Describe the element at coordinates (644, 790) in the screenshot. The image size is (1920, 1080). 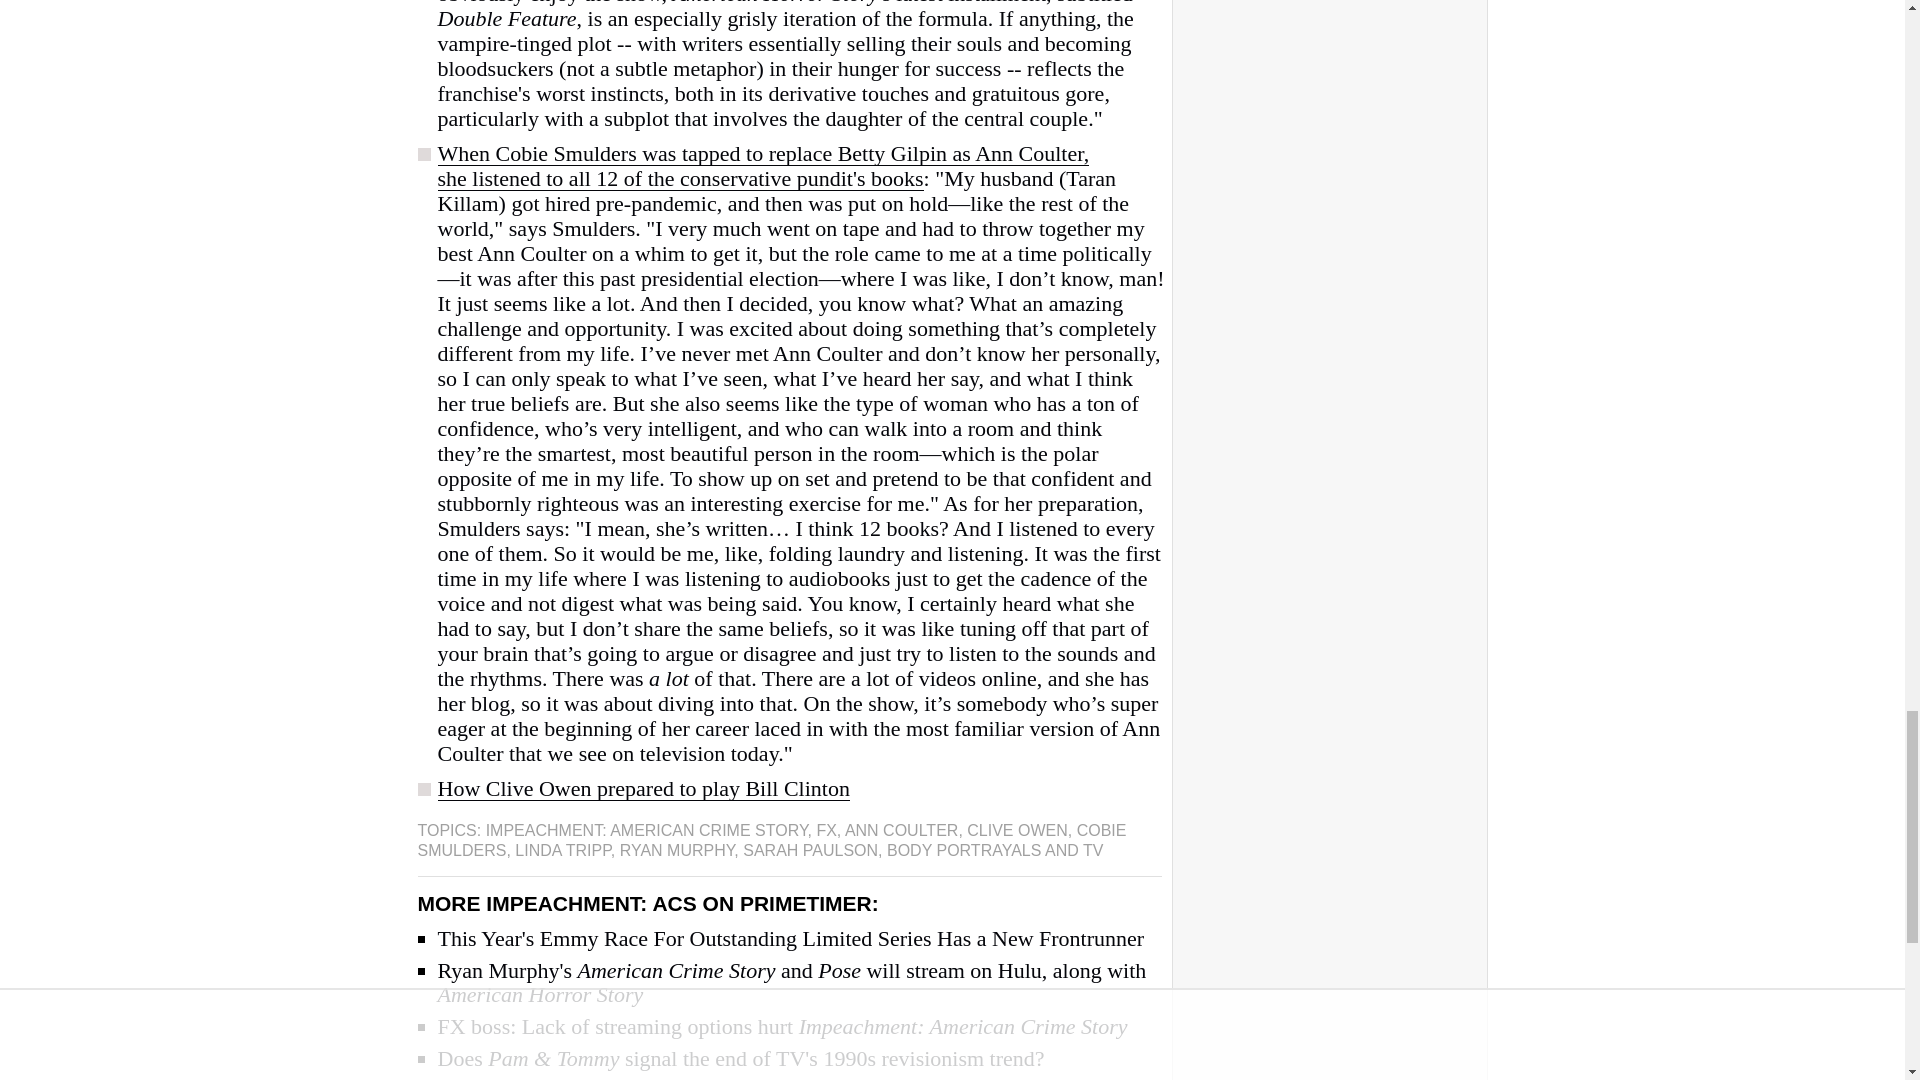
I see `How Clive Owen prepared to play Bill Clinton` at that location.